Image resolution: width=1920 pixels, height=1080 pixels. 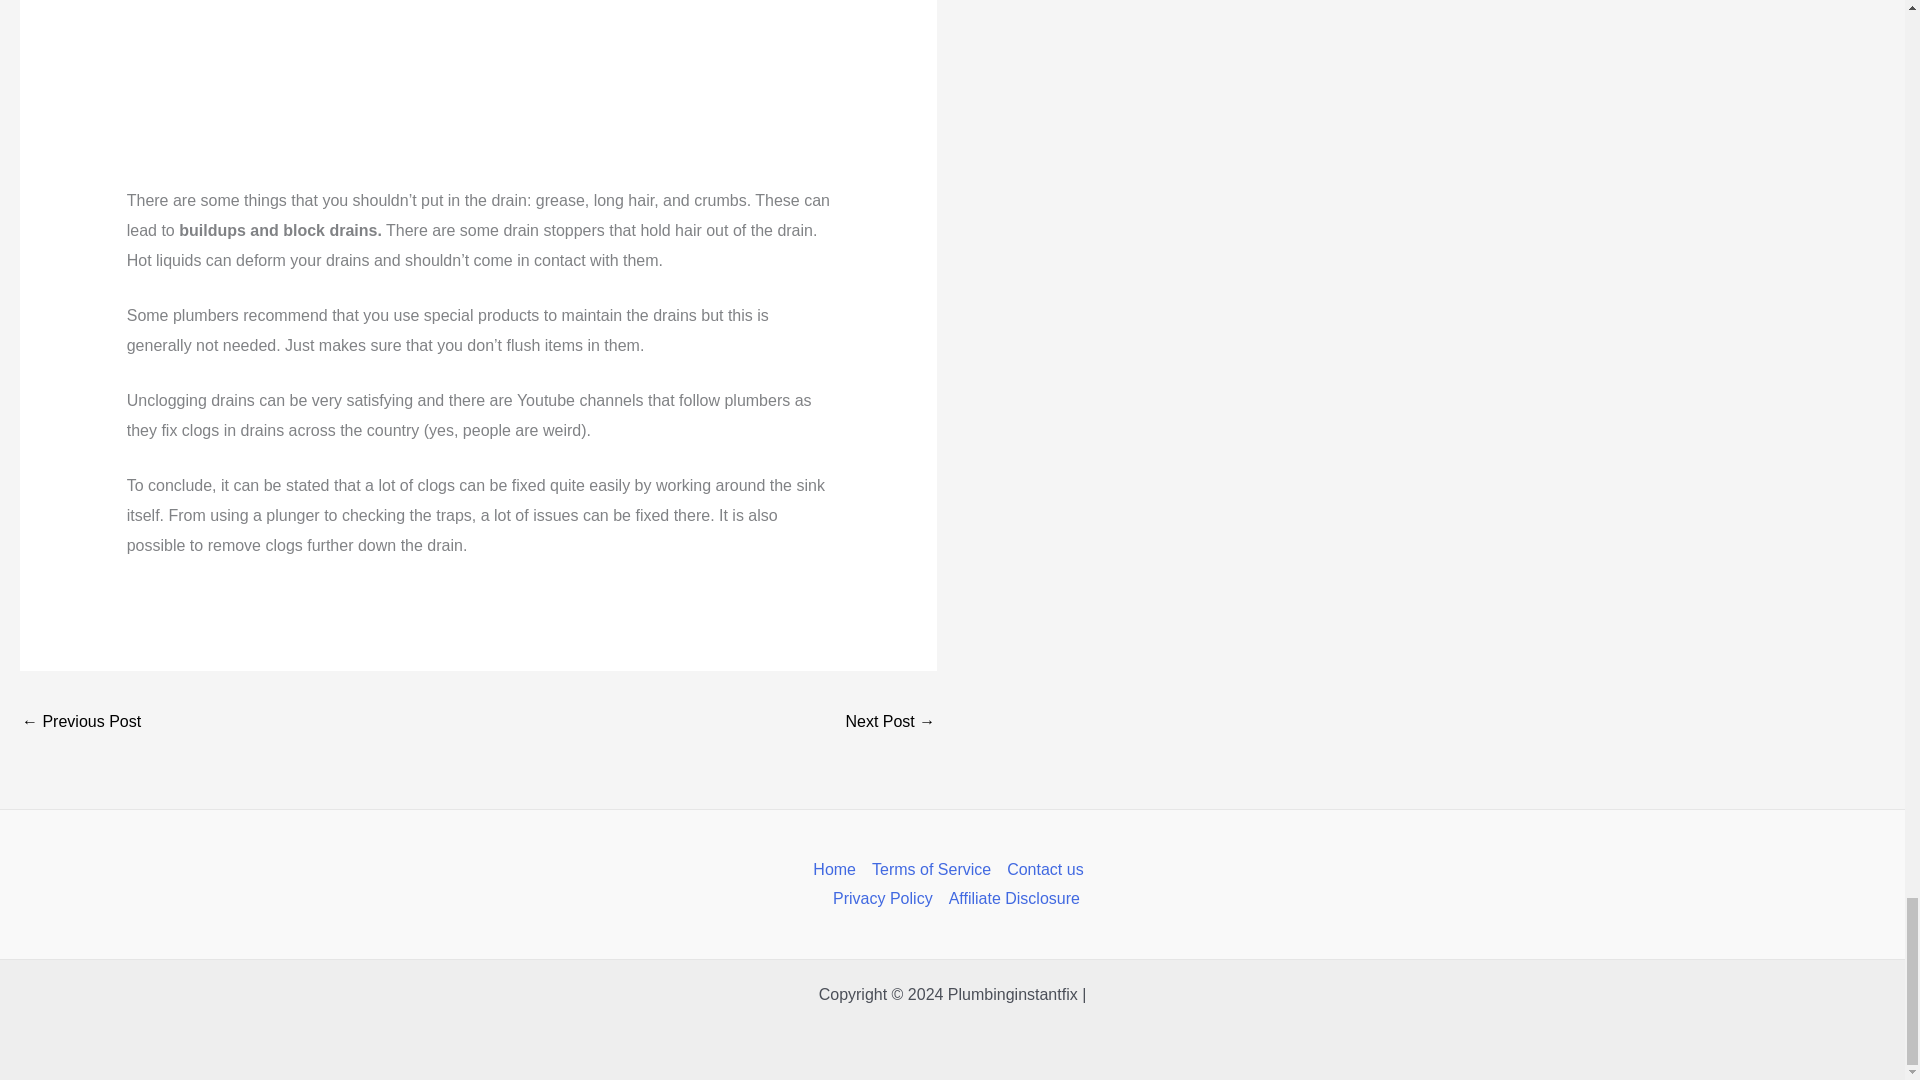 What do you see at coordinates (1010, 898) in the screenshot?
I see `Affiliate Disclosure` at bounding box center [1010, 898].